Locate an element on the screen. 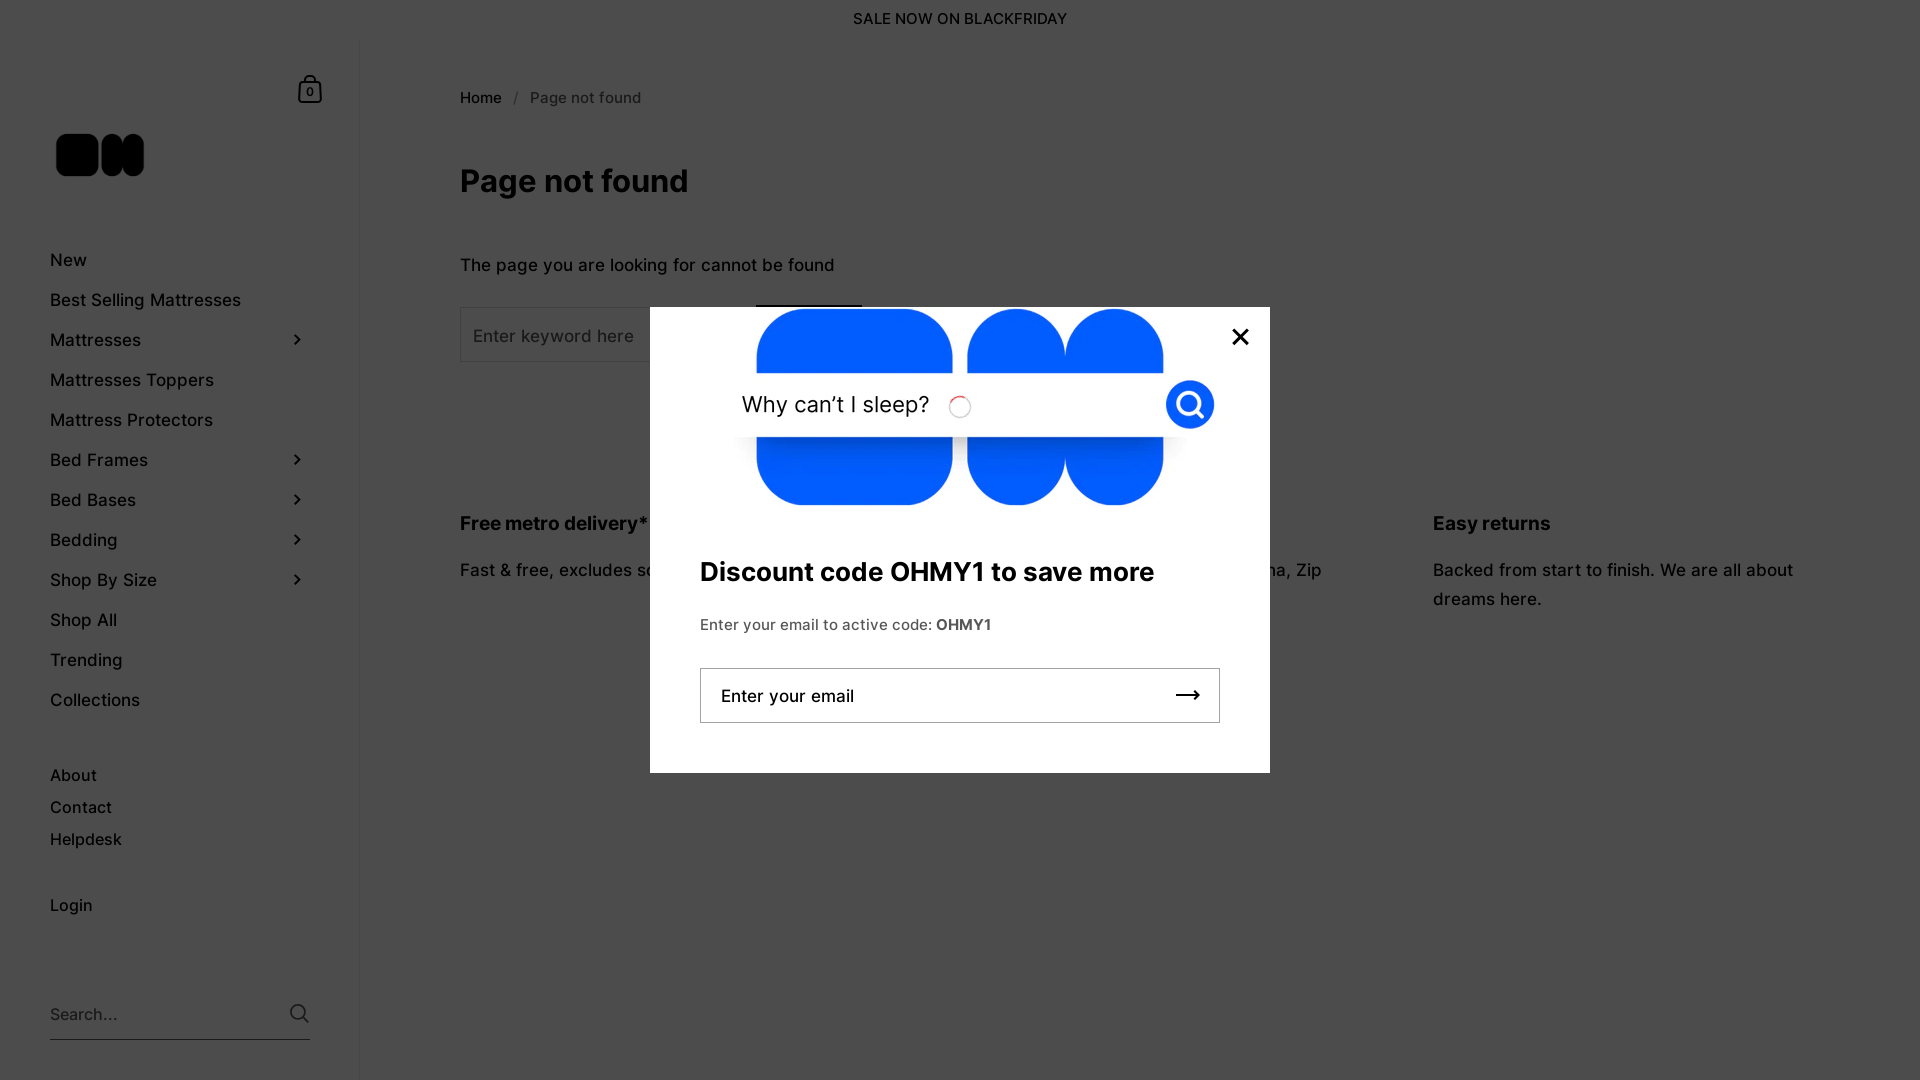 The height and width of the screenshot is (1080, 1920). New is located at coordinates (180, 260).